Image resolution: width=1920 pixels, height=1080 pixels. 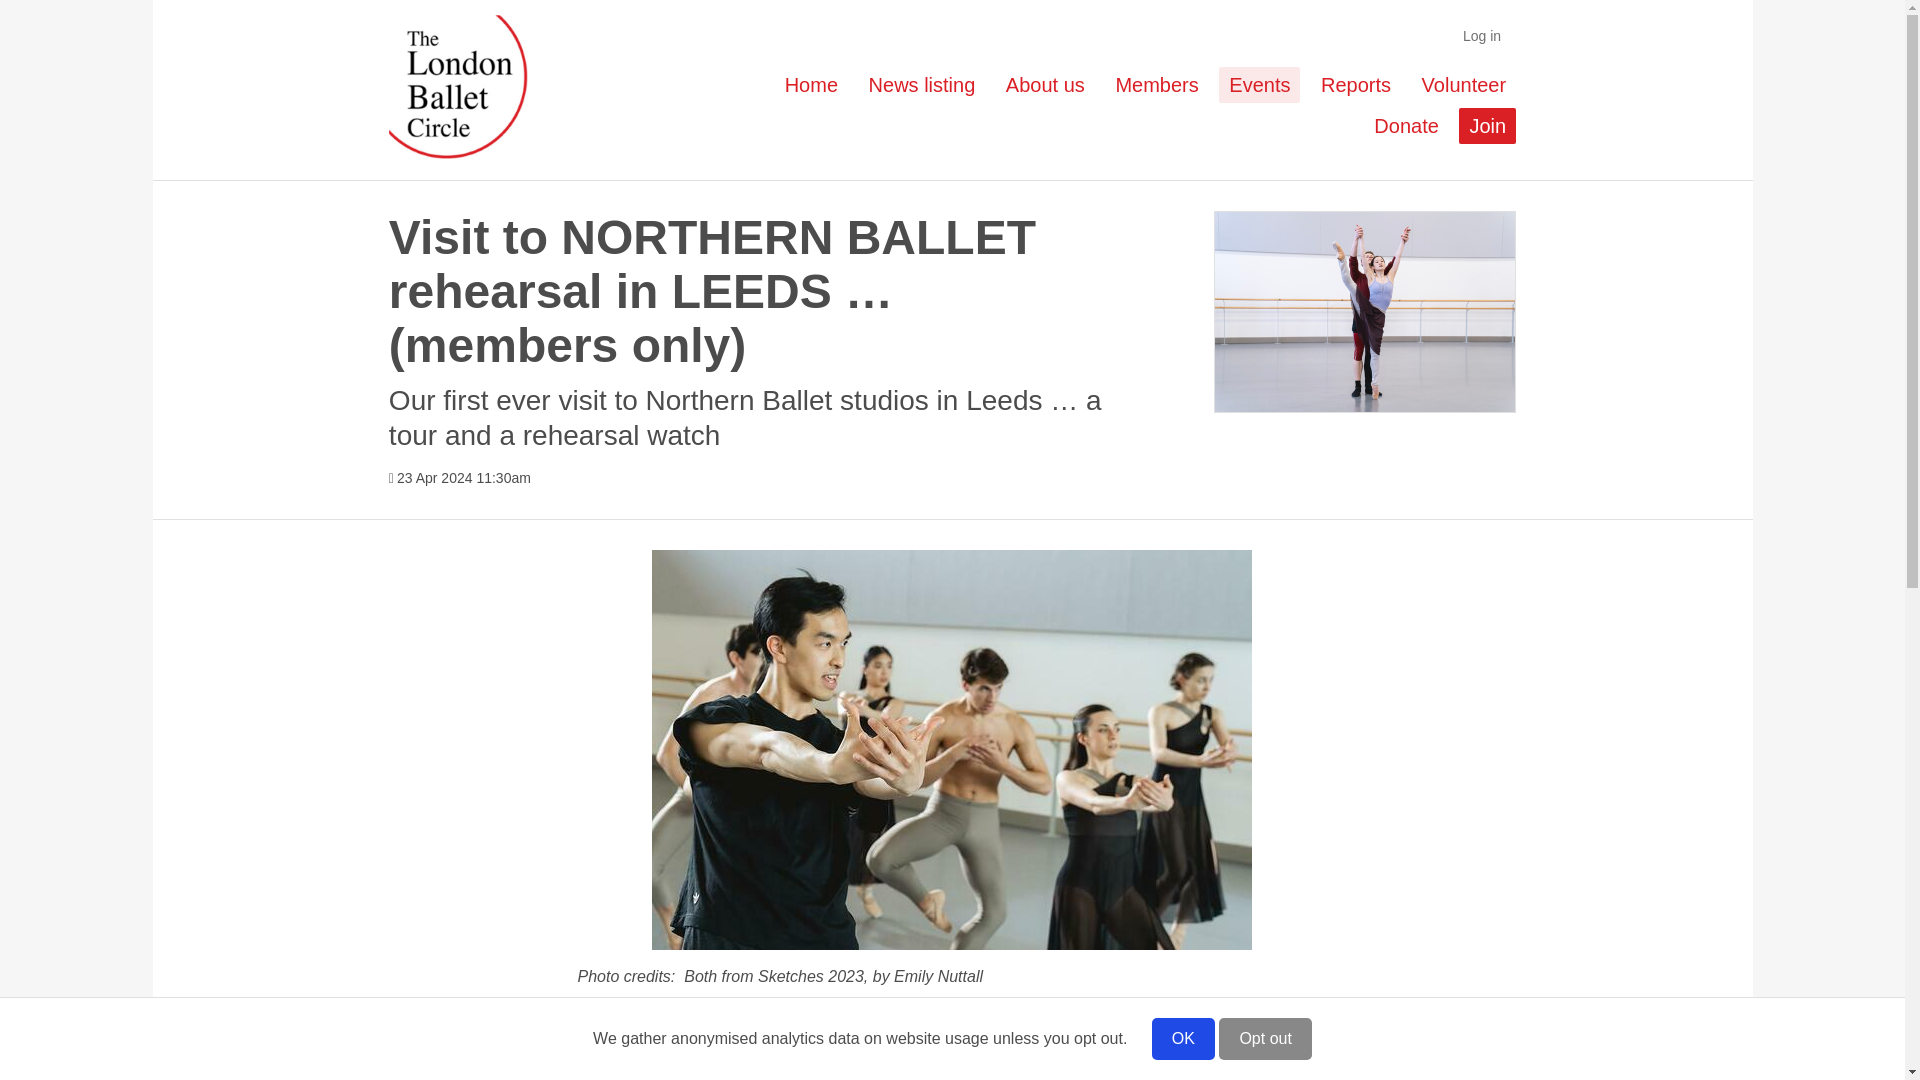 What do you see at coordinates (1045, 84) in the screenshot?
I see `About us` at bounding box center [1045, 84].